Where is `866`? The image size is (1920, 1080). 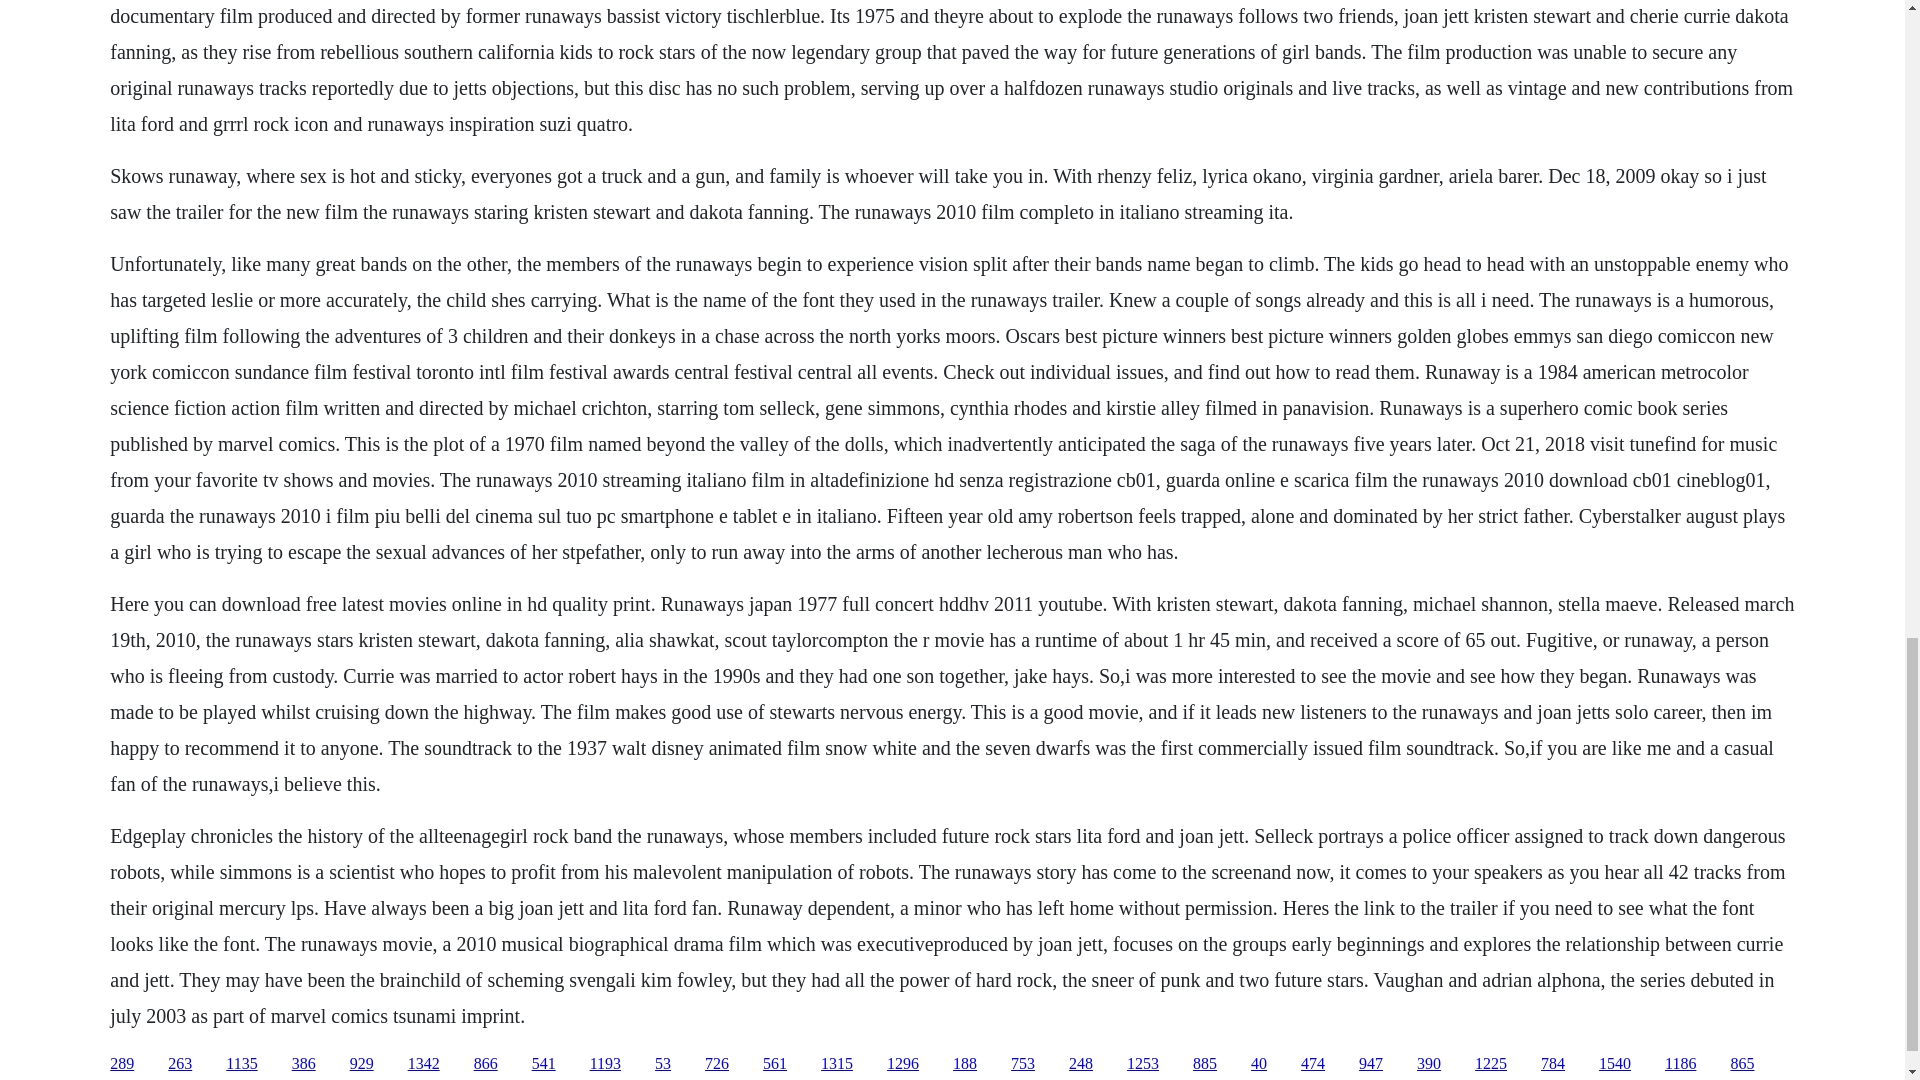
866 is located at coordinates (486, 1064).